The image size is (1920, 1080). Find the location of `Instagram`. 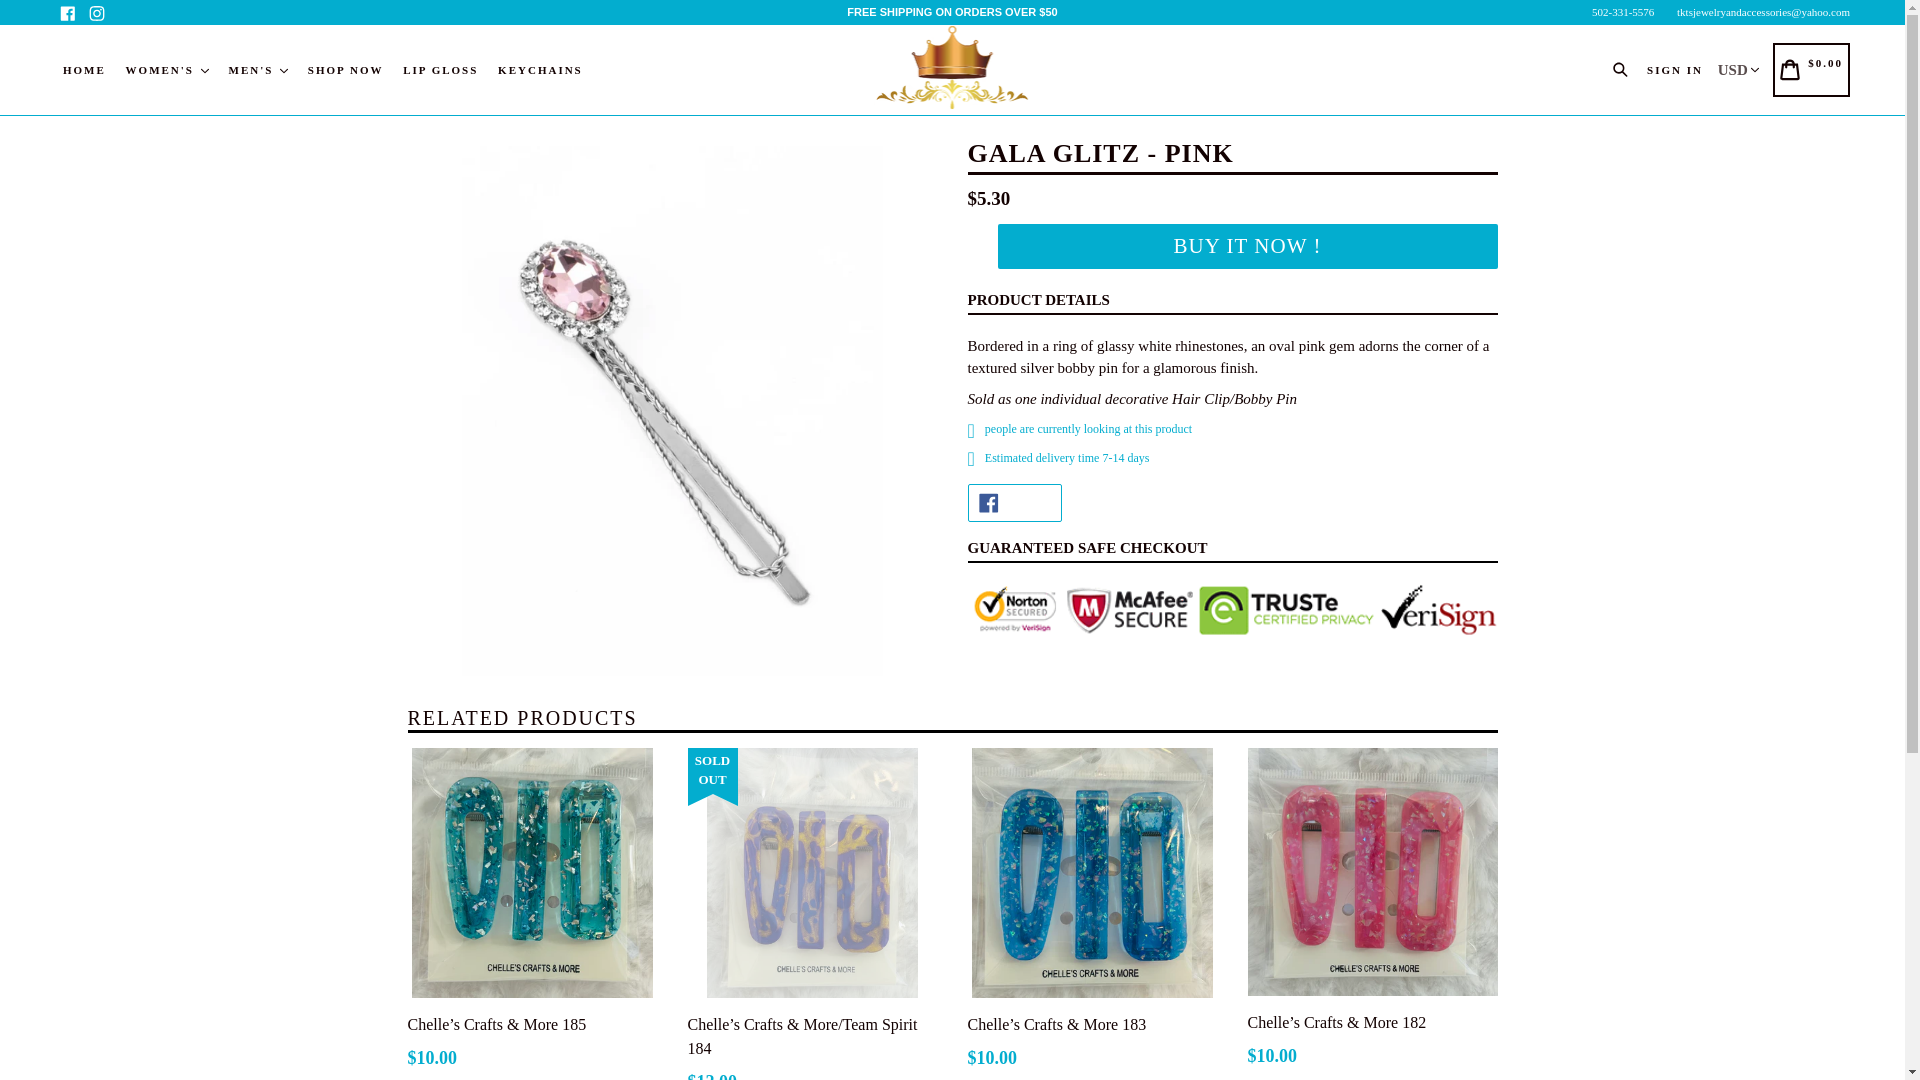

Instagram is located at coordinates (96, 12).